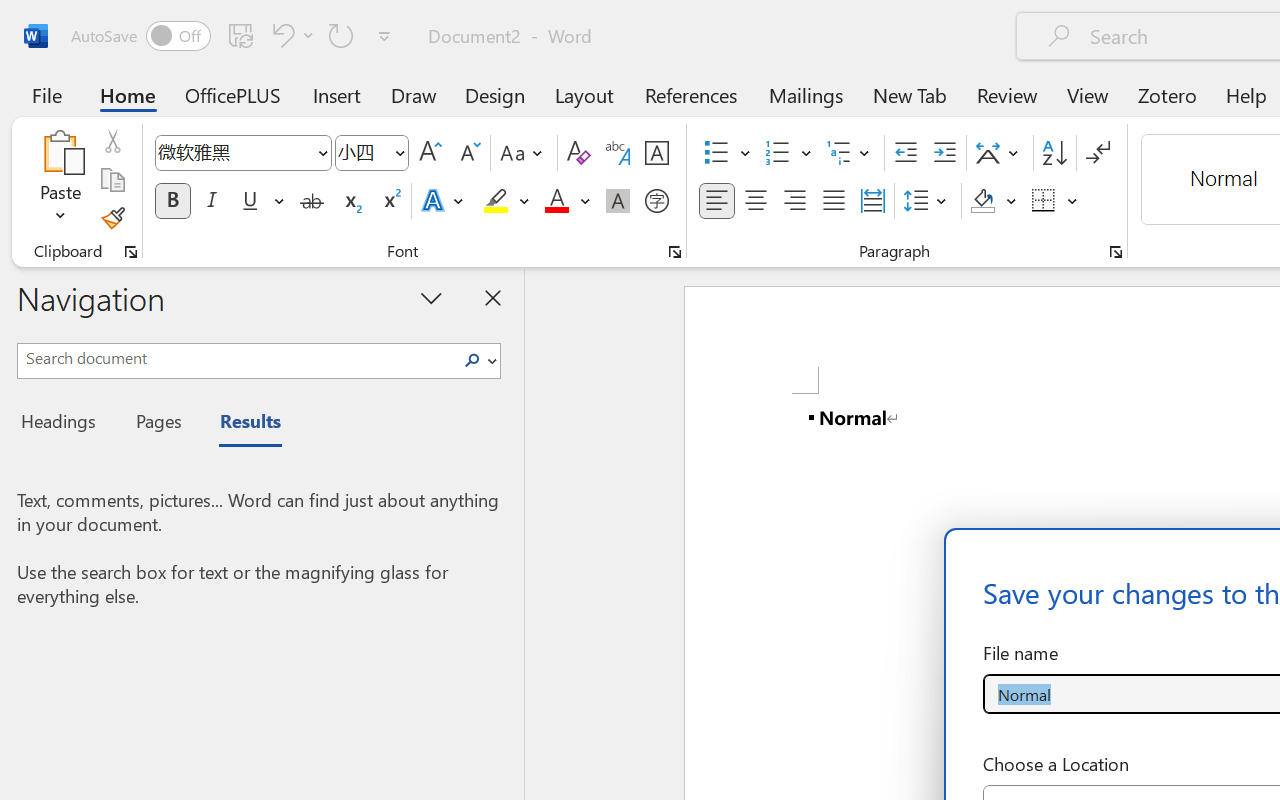 The height and width of the screenshot is (800, 1280). What do you see at coordinates (46, 94) in the screenshot?
I see `File Tab` at bounding box center [46, 94].